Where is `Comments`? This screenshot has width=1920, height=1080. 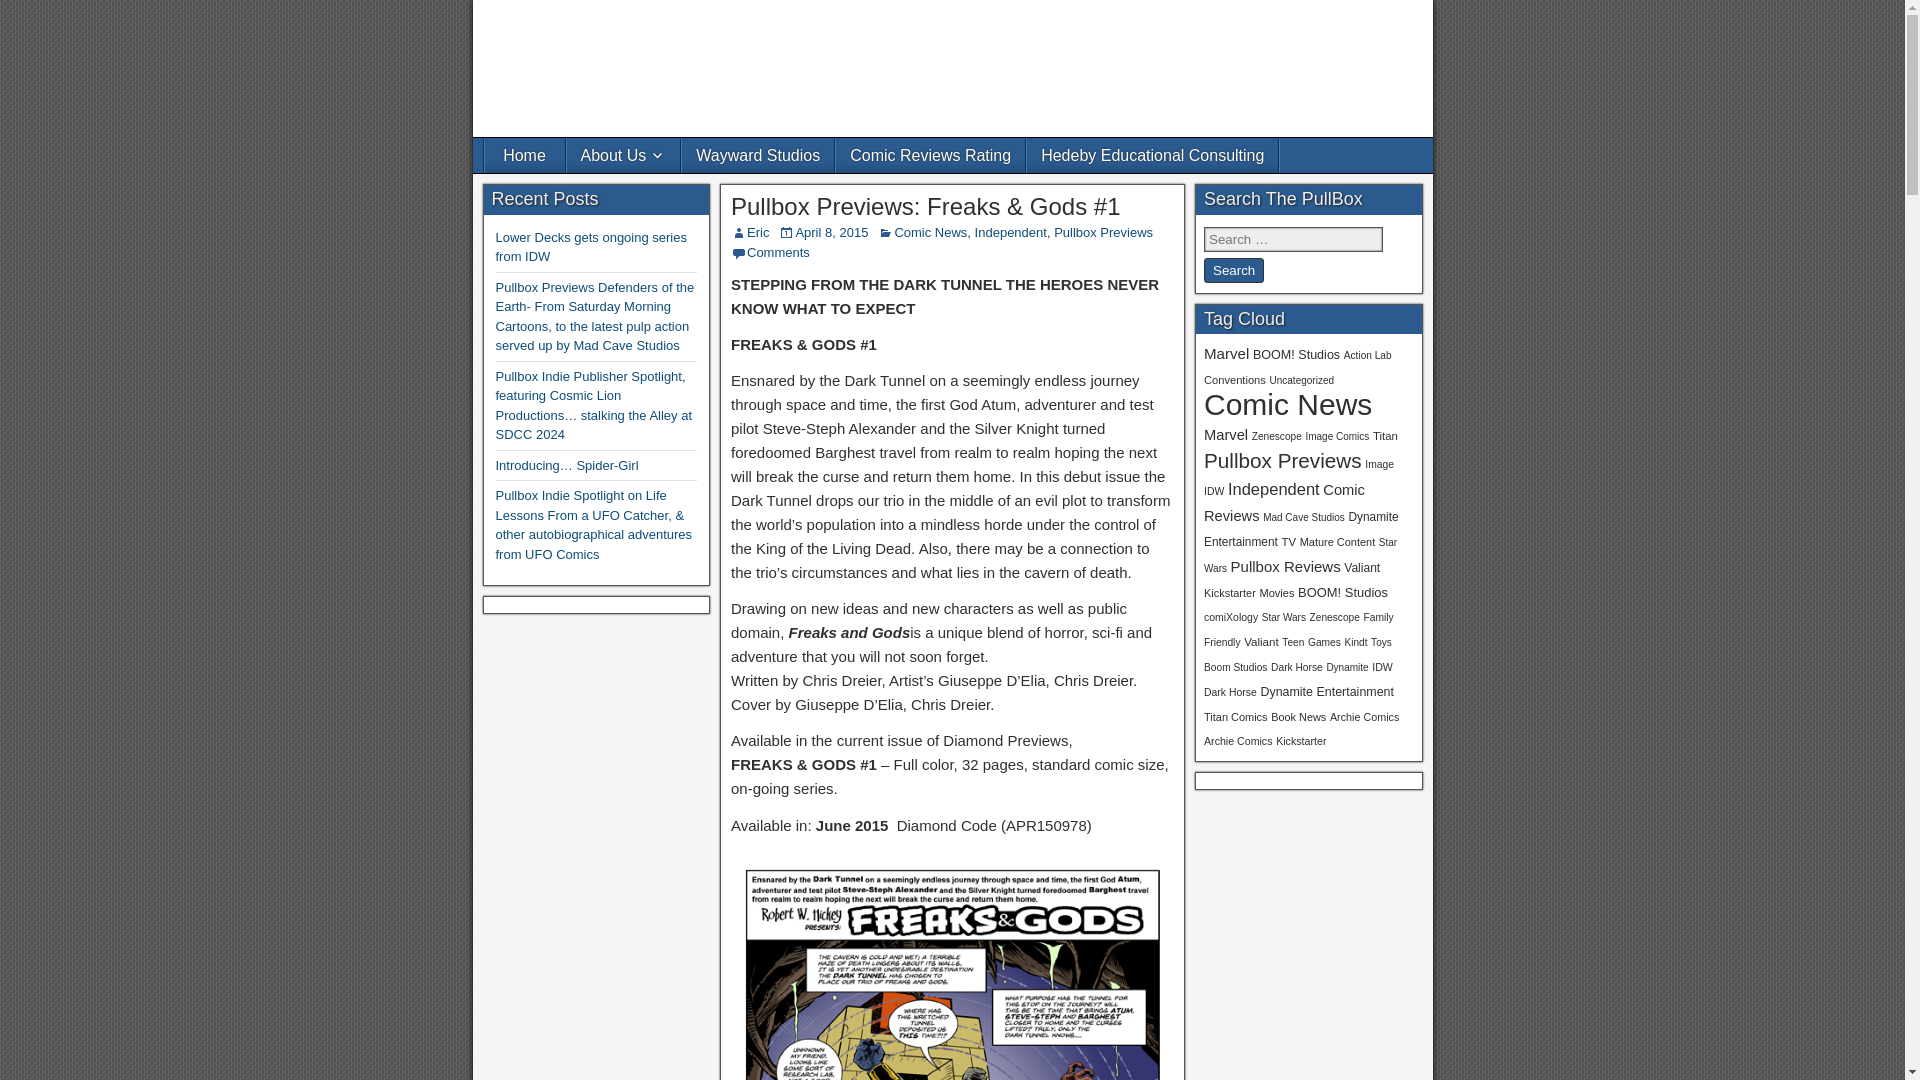
Comments is located at coordinates (778, 252).